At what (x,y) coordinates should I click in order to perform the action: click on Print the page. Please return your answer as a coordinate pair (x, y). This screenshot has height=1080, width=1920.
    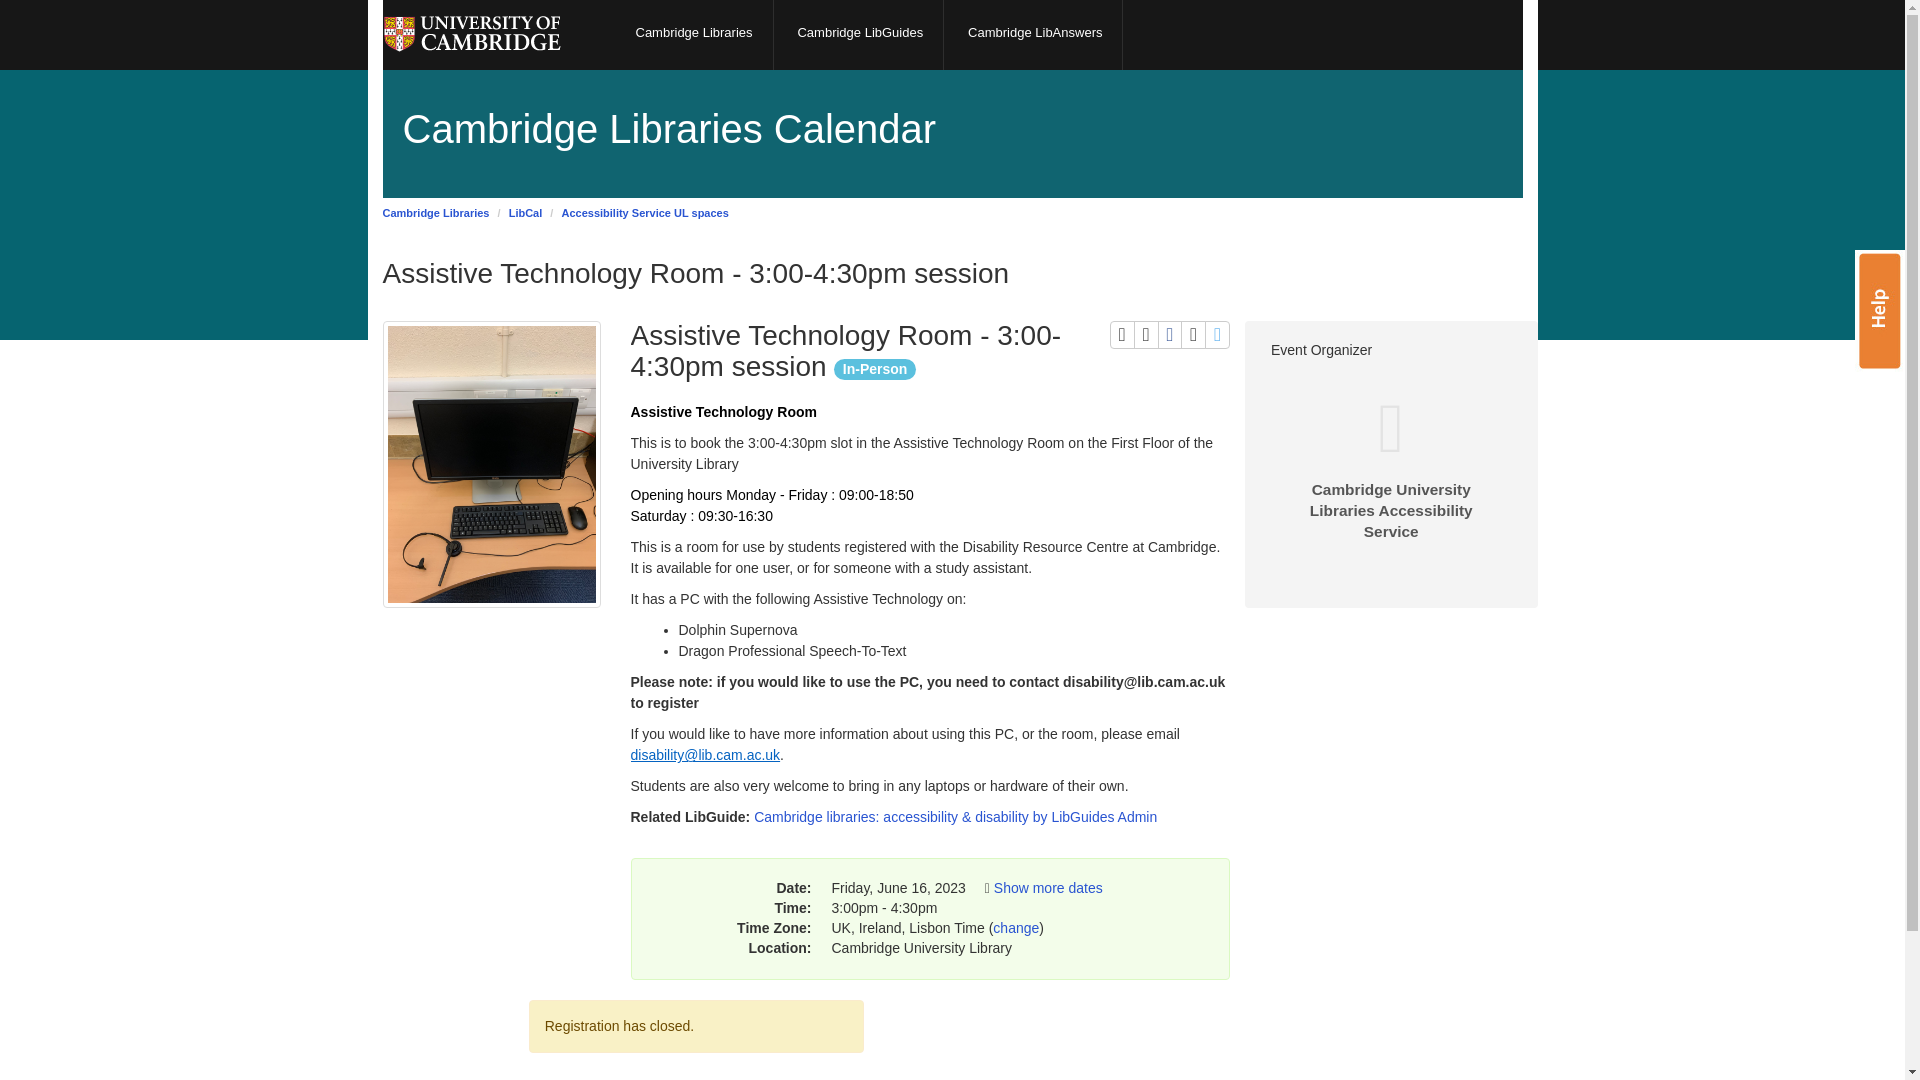
    Looking at the image, I should click on (644, 213).